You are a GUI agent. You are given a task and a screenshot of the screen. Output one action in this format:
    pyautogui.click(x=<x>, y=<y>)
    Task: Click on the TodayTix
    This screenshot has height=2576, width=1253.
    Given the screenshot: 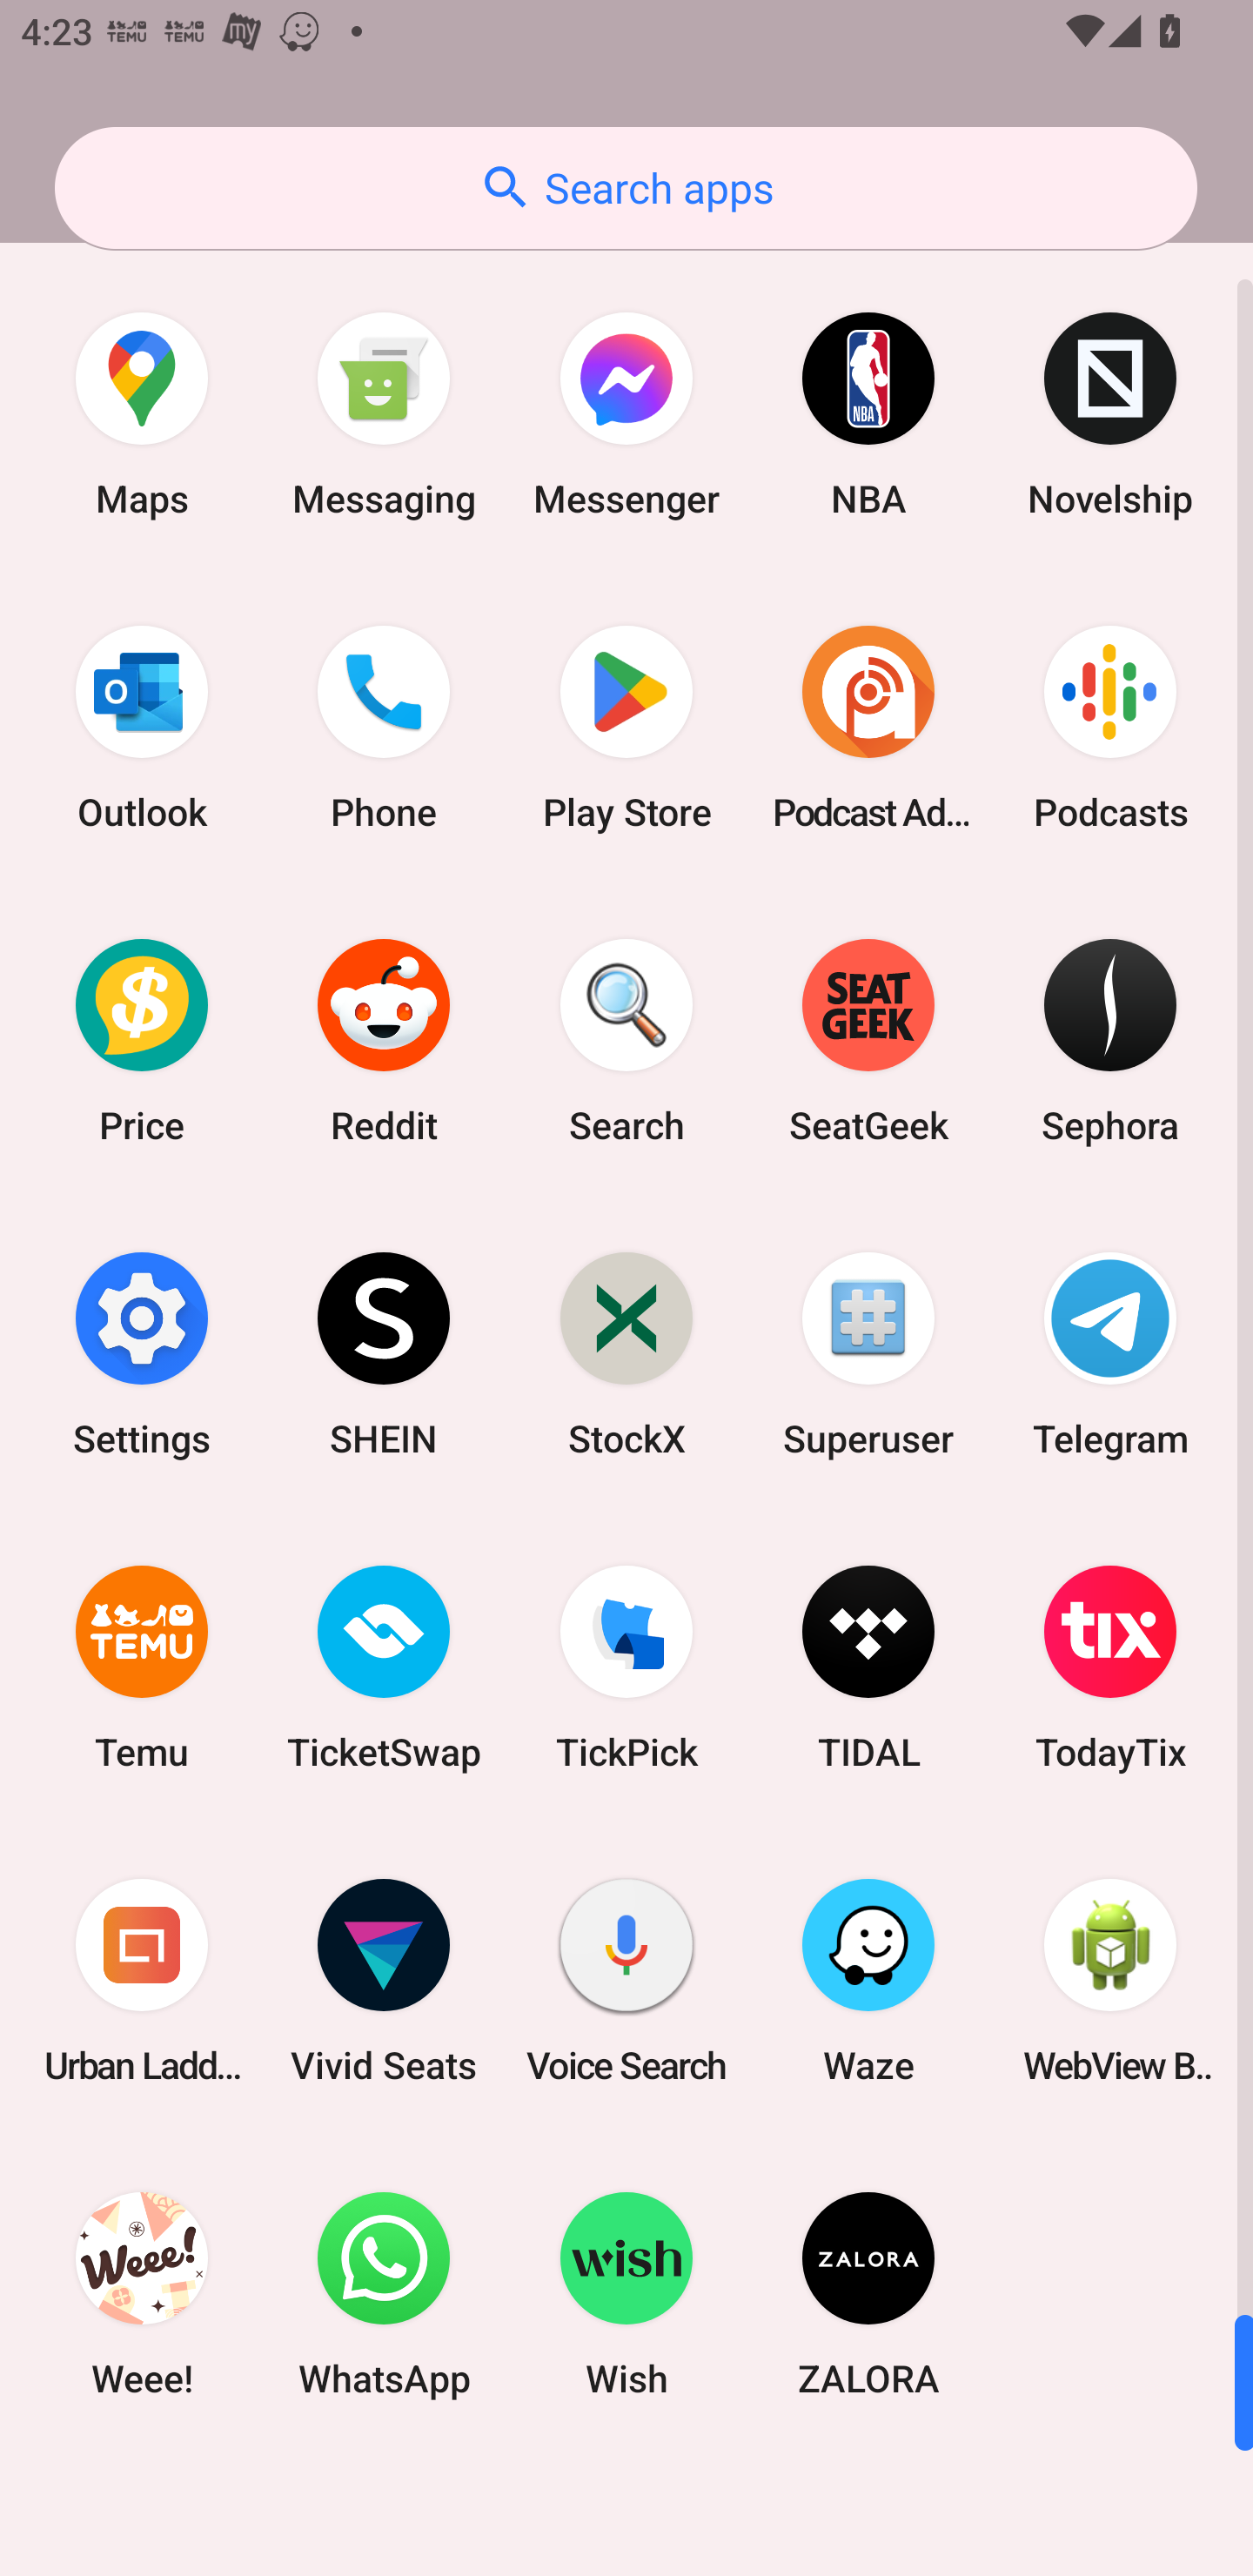 What is the action you would take?
    pyautogui.click(x=1110, y=1666)
    